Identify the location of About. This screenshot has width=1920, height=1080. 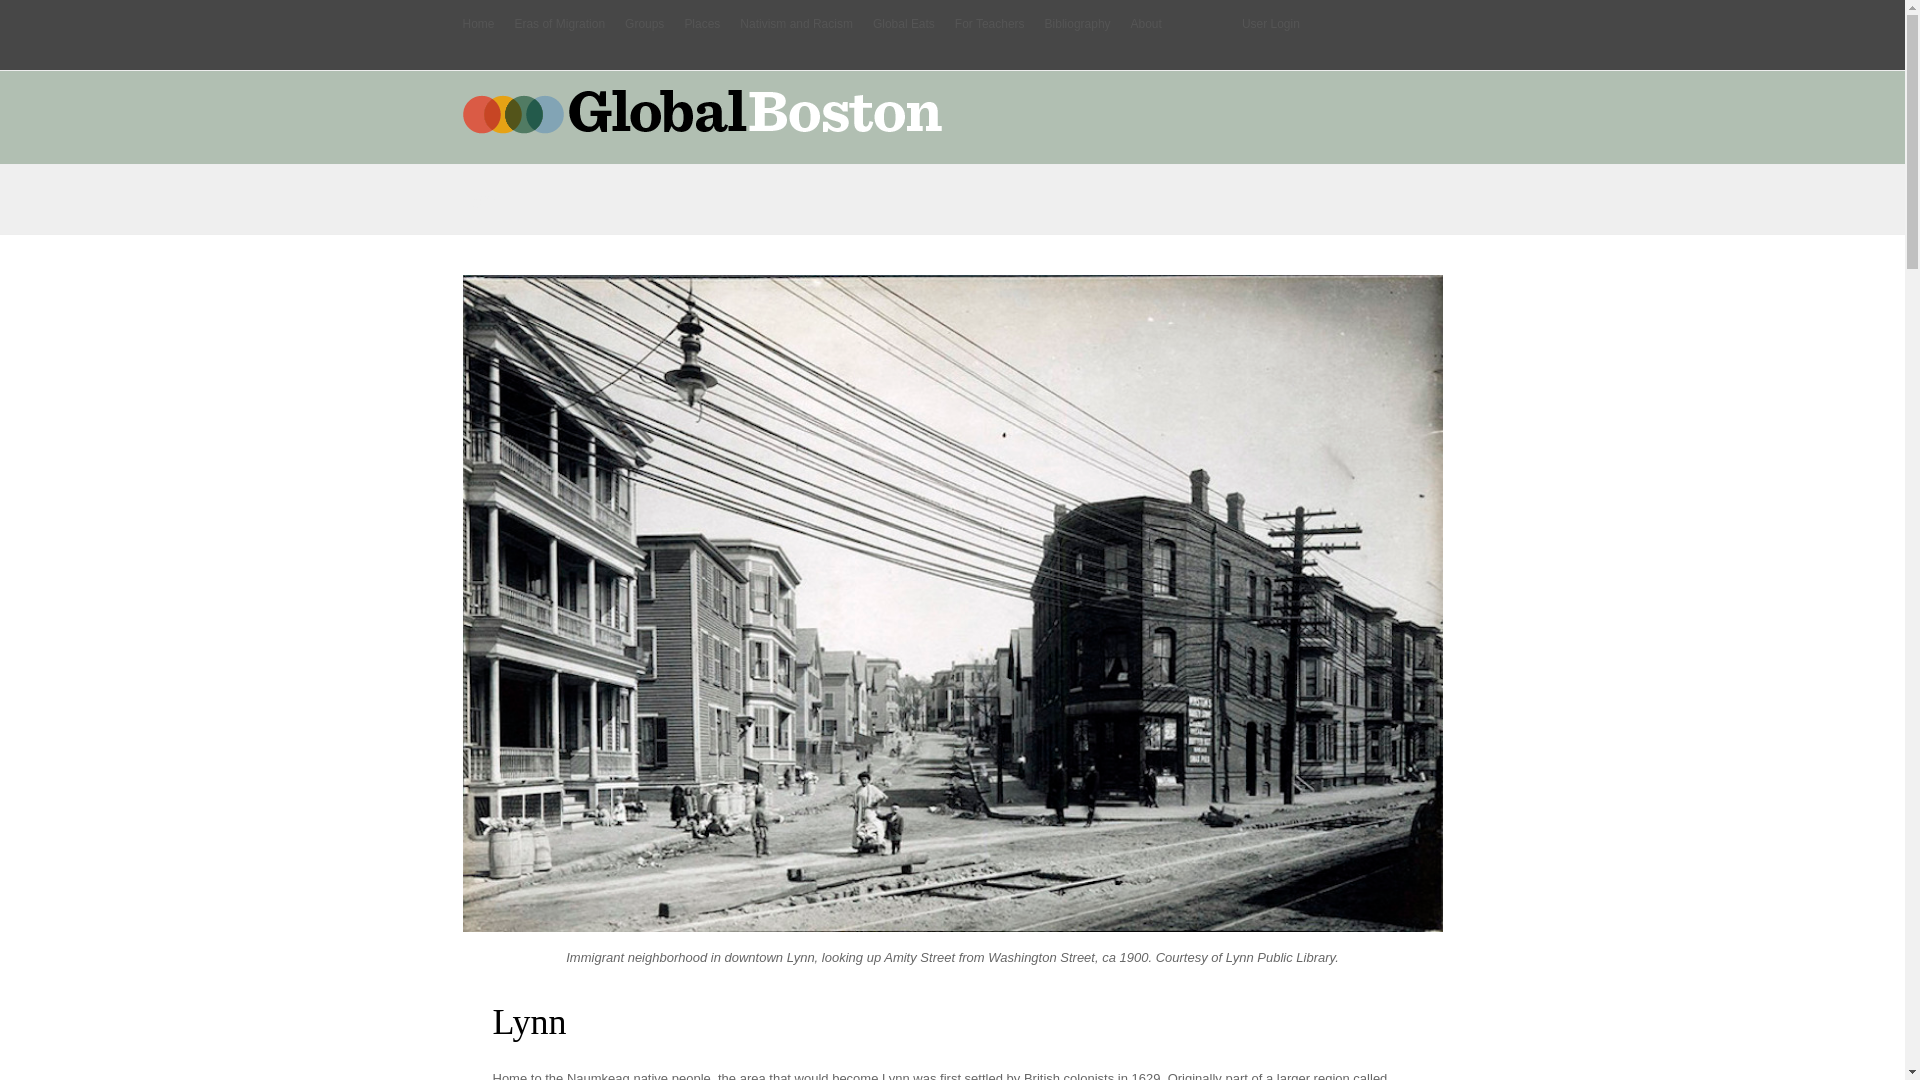
(1146, 24).